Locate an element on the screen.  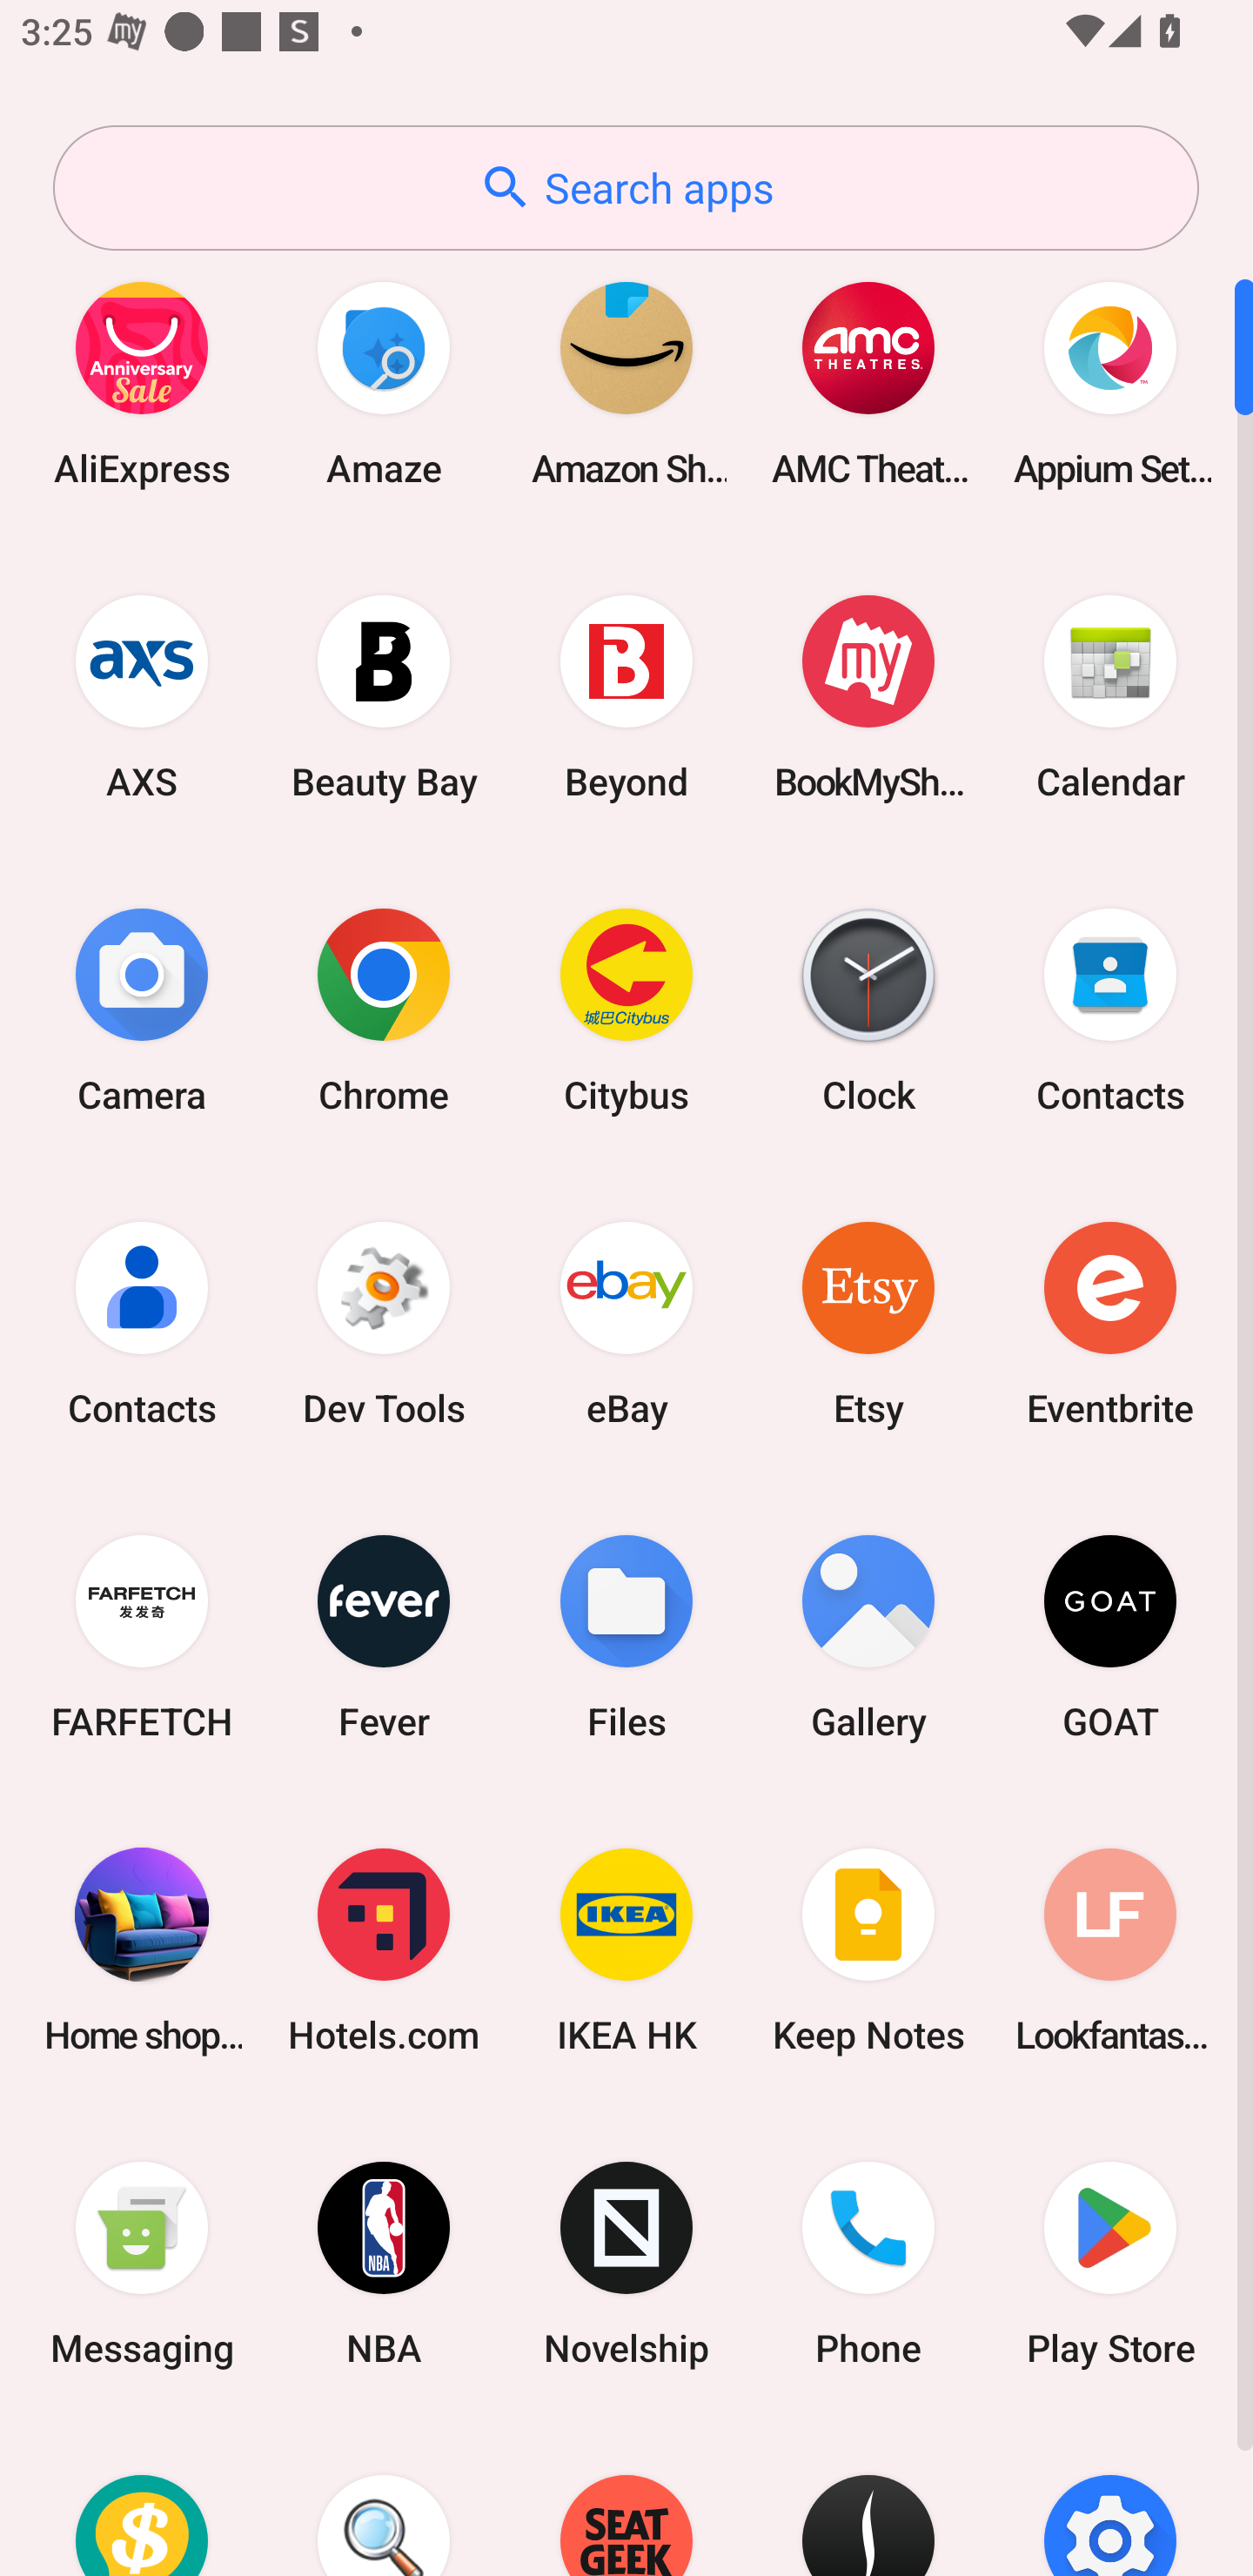
Clock is located at coordinates (868, 1010).